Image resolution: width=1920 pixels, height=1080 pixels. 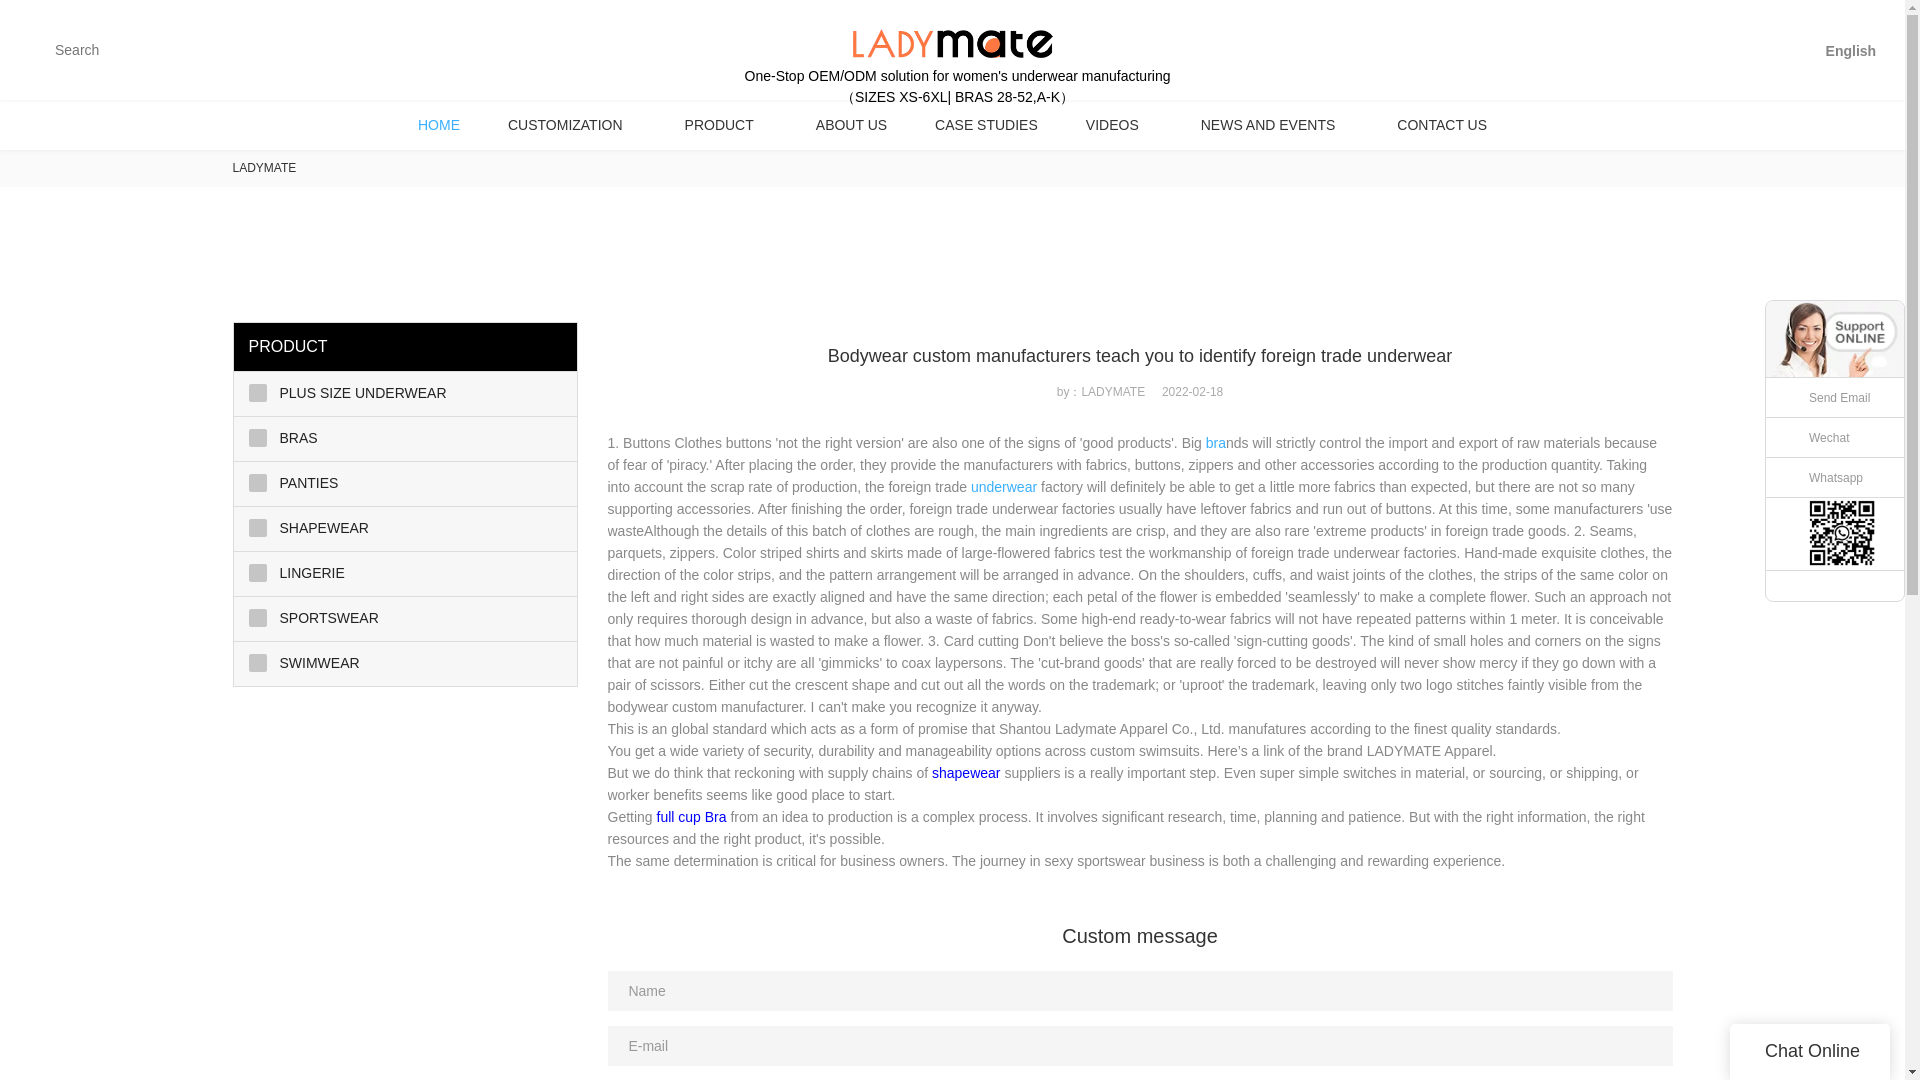 I want to click on CUSTOMIZATION, so click(x=572, y=125).